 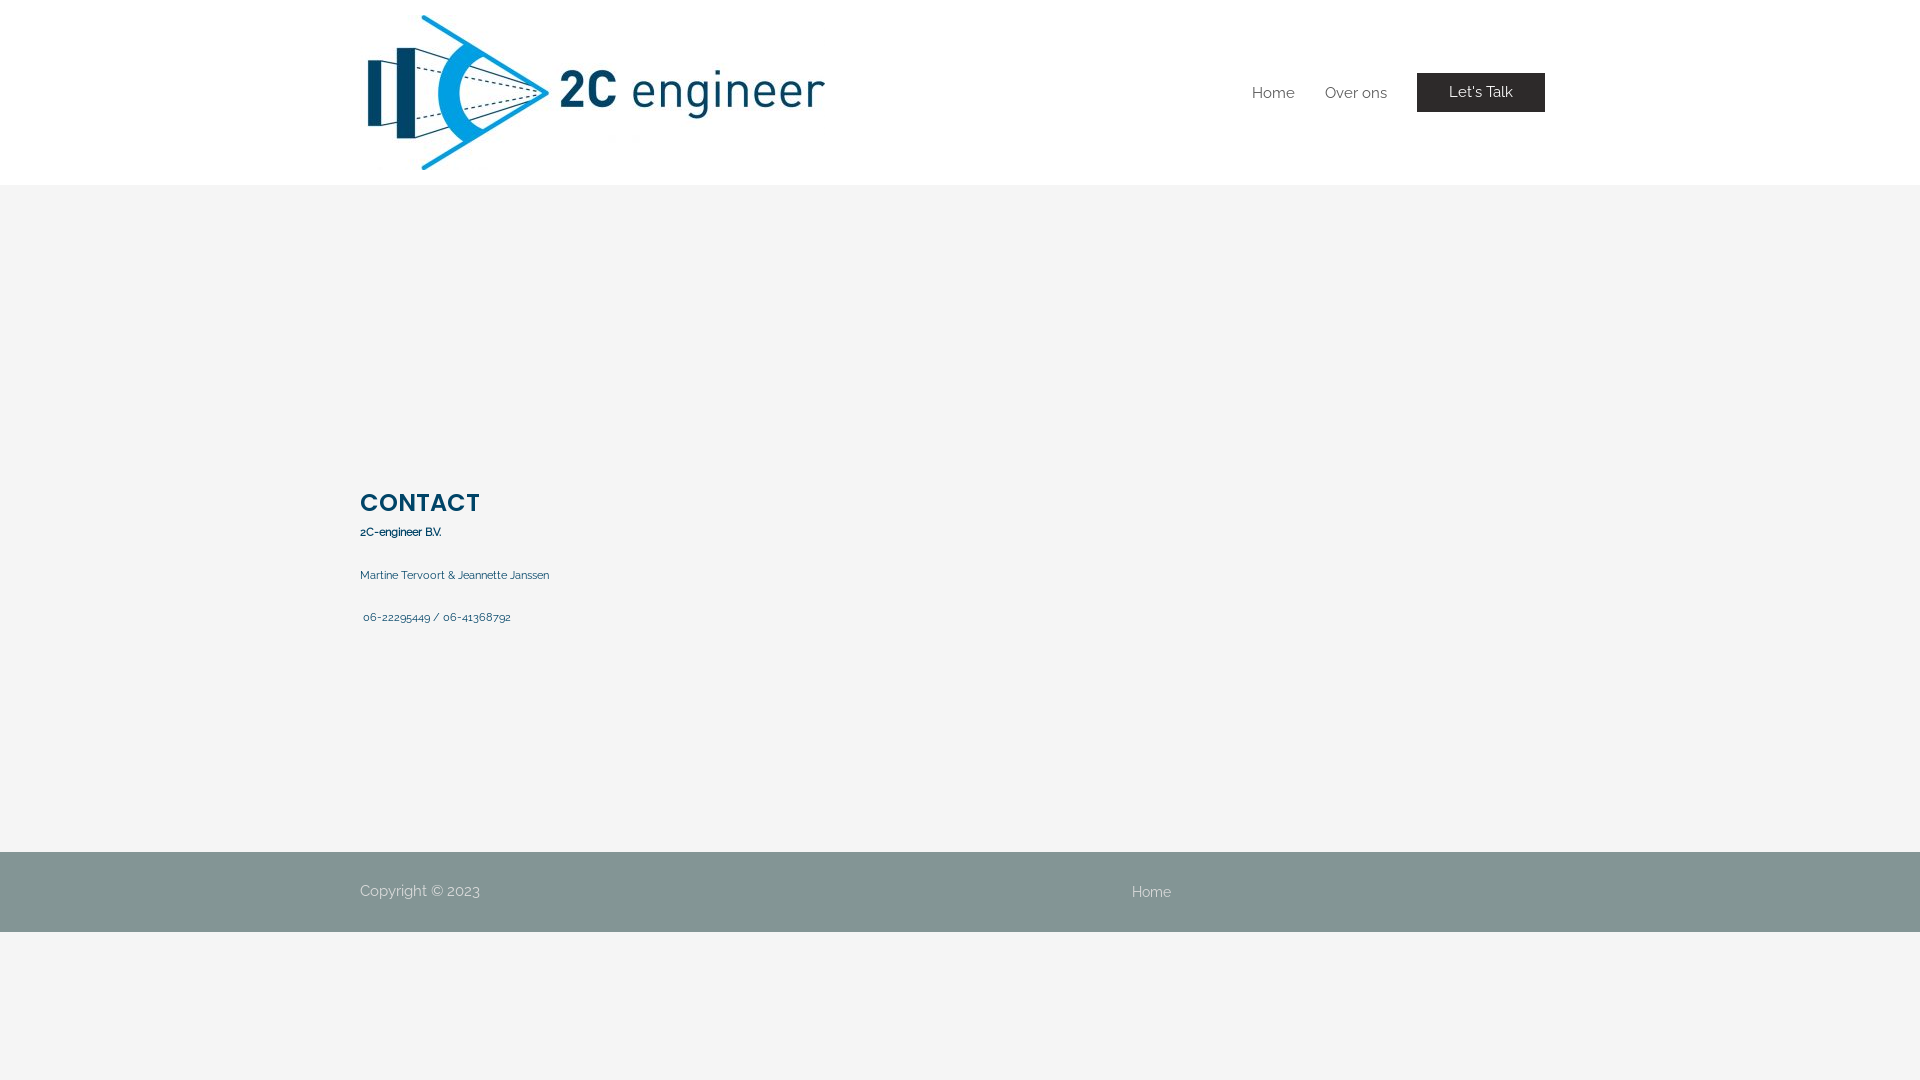 What do you see at coordinates (1481, 92) in the screenshot?
I see `Let'S Talk` at bounding box center [1481, 92].